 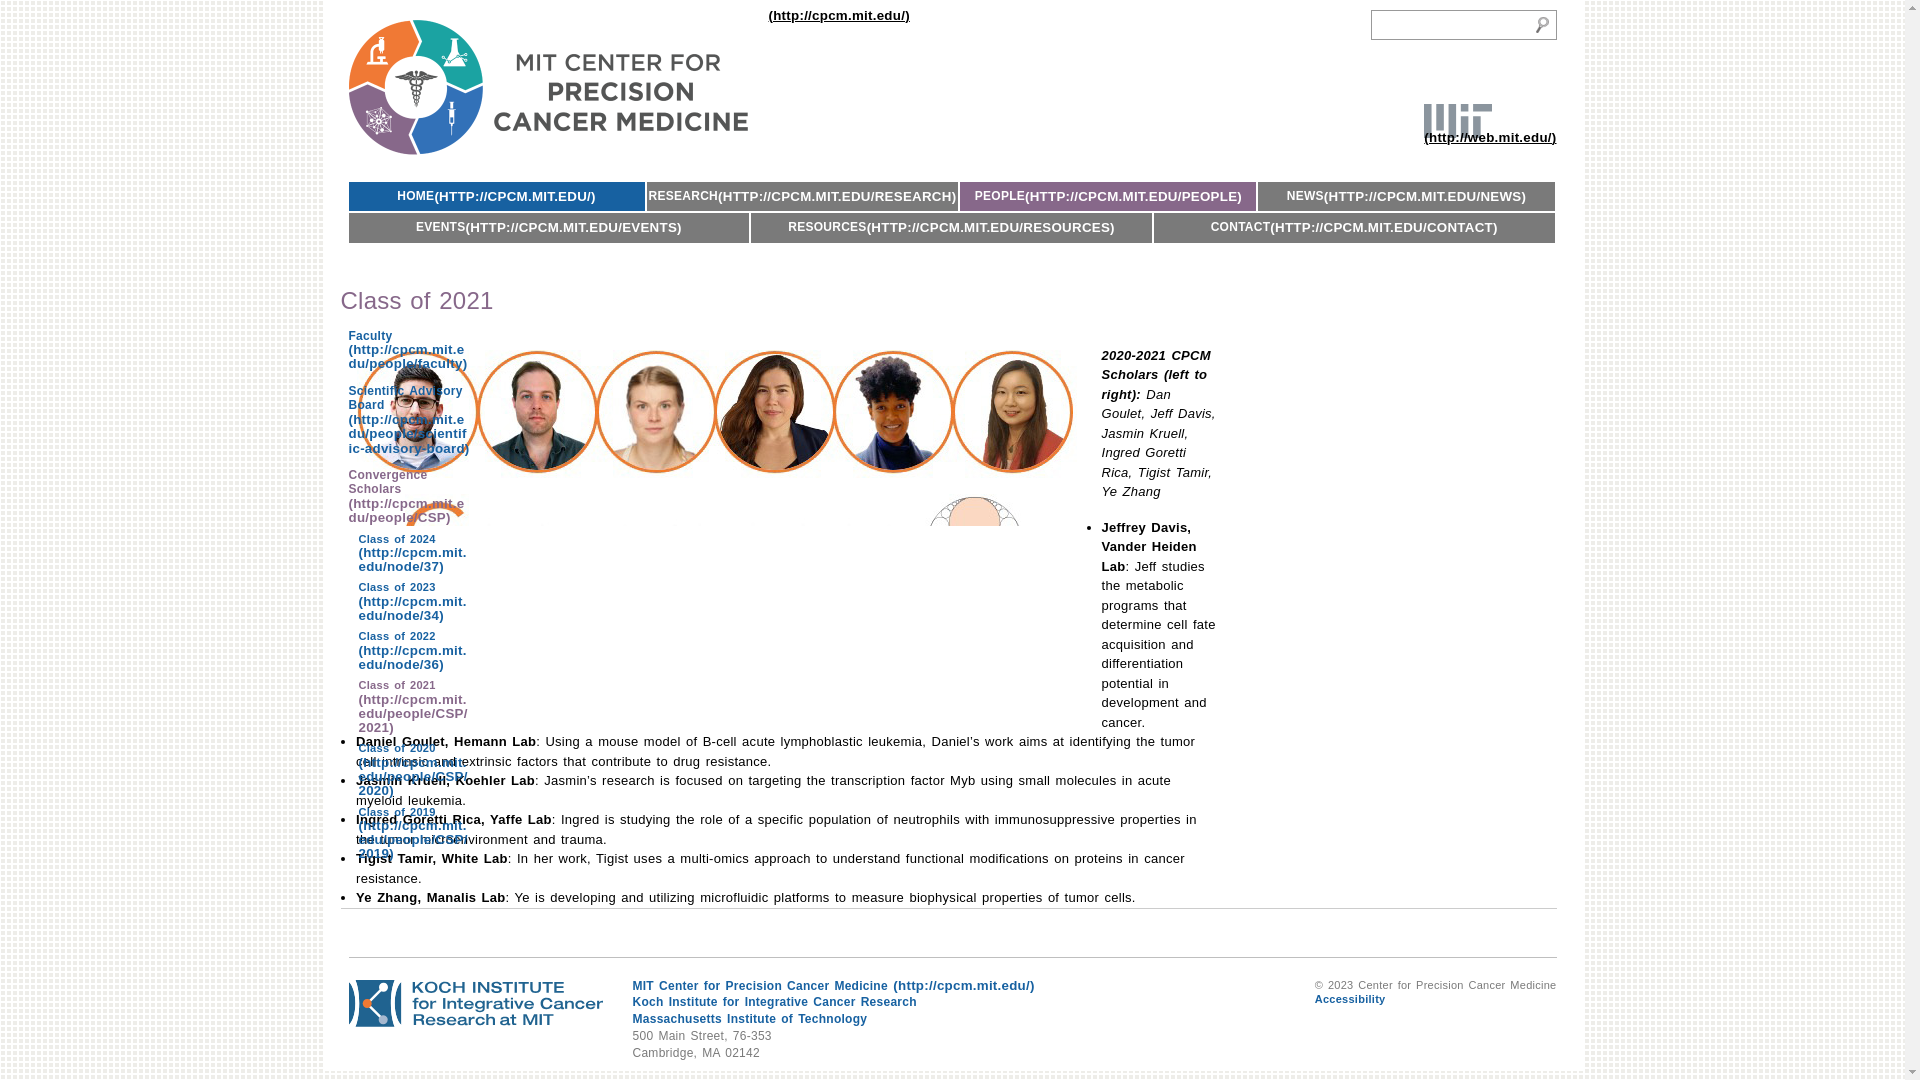 I want to click on go, so click(x=1542, y=24).